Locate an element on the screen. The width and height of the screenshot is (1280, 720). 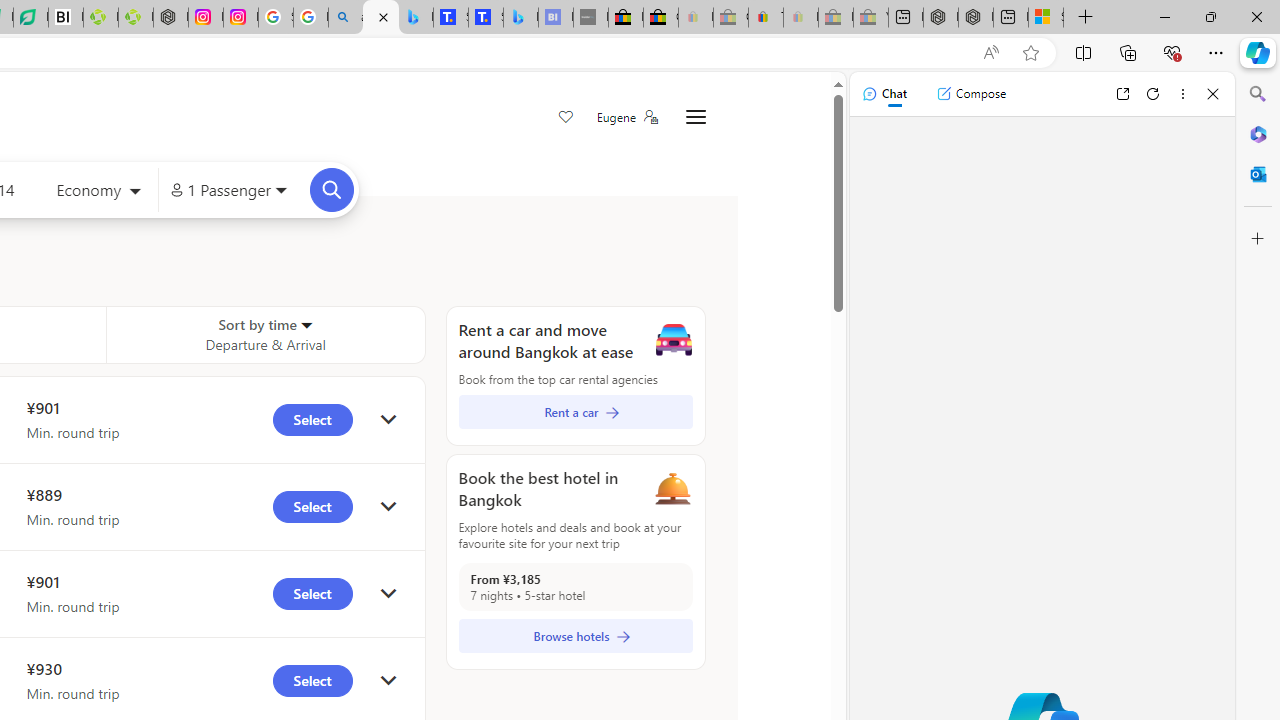
Chat is located at coordinates (884, 94).